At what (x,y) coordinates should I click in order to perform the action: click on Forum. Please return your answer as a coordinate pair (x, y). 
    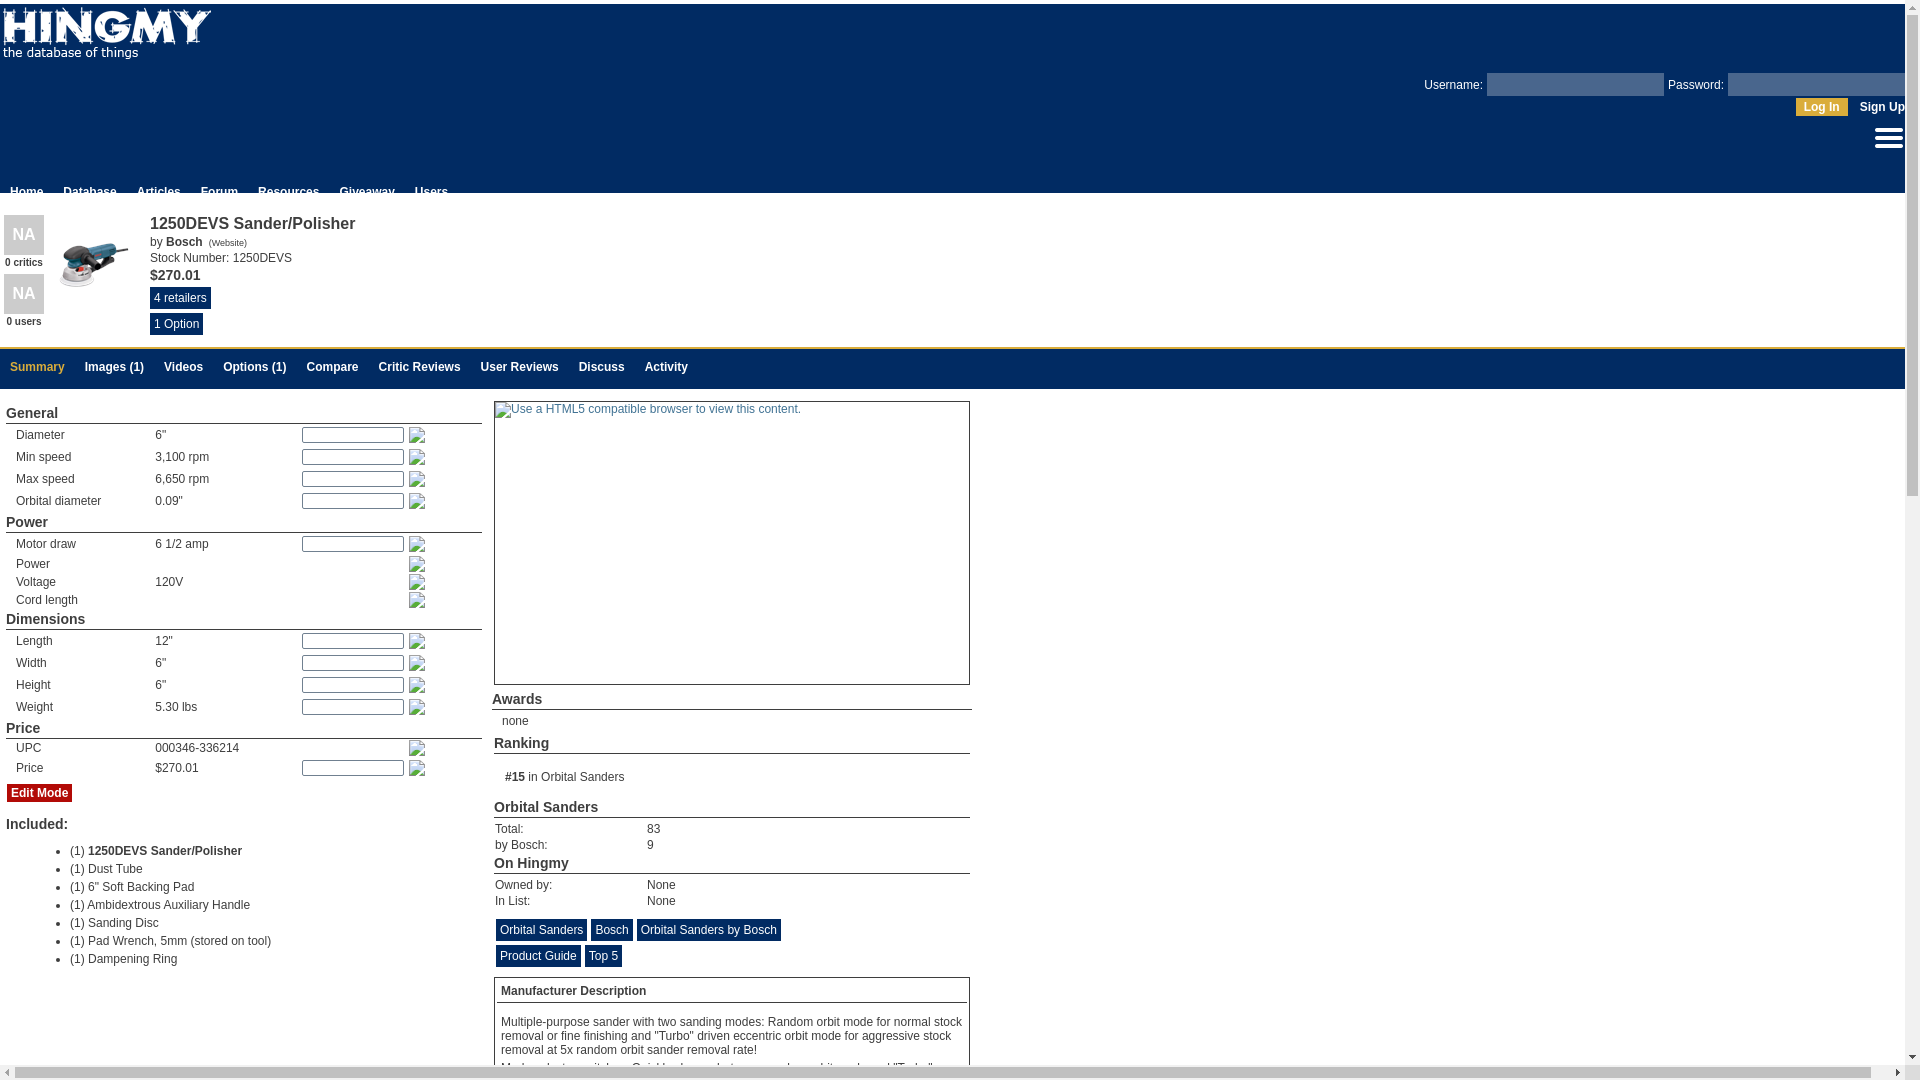
    Looking at the image, I should click on (220, 191).